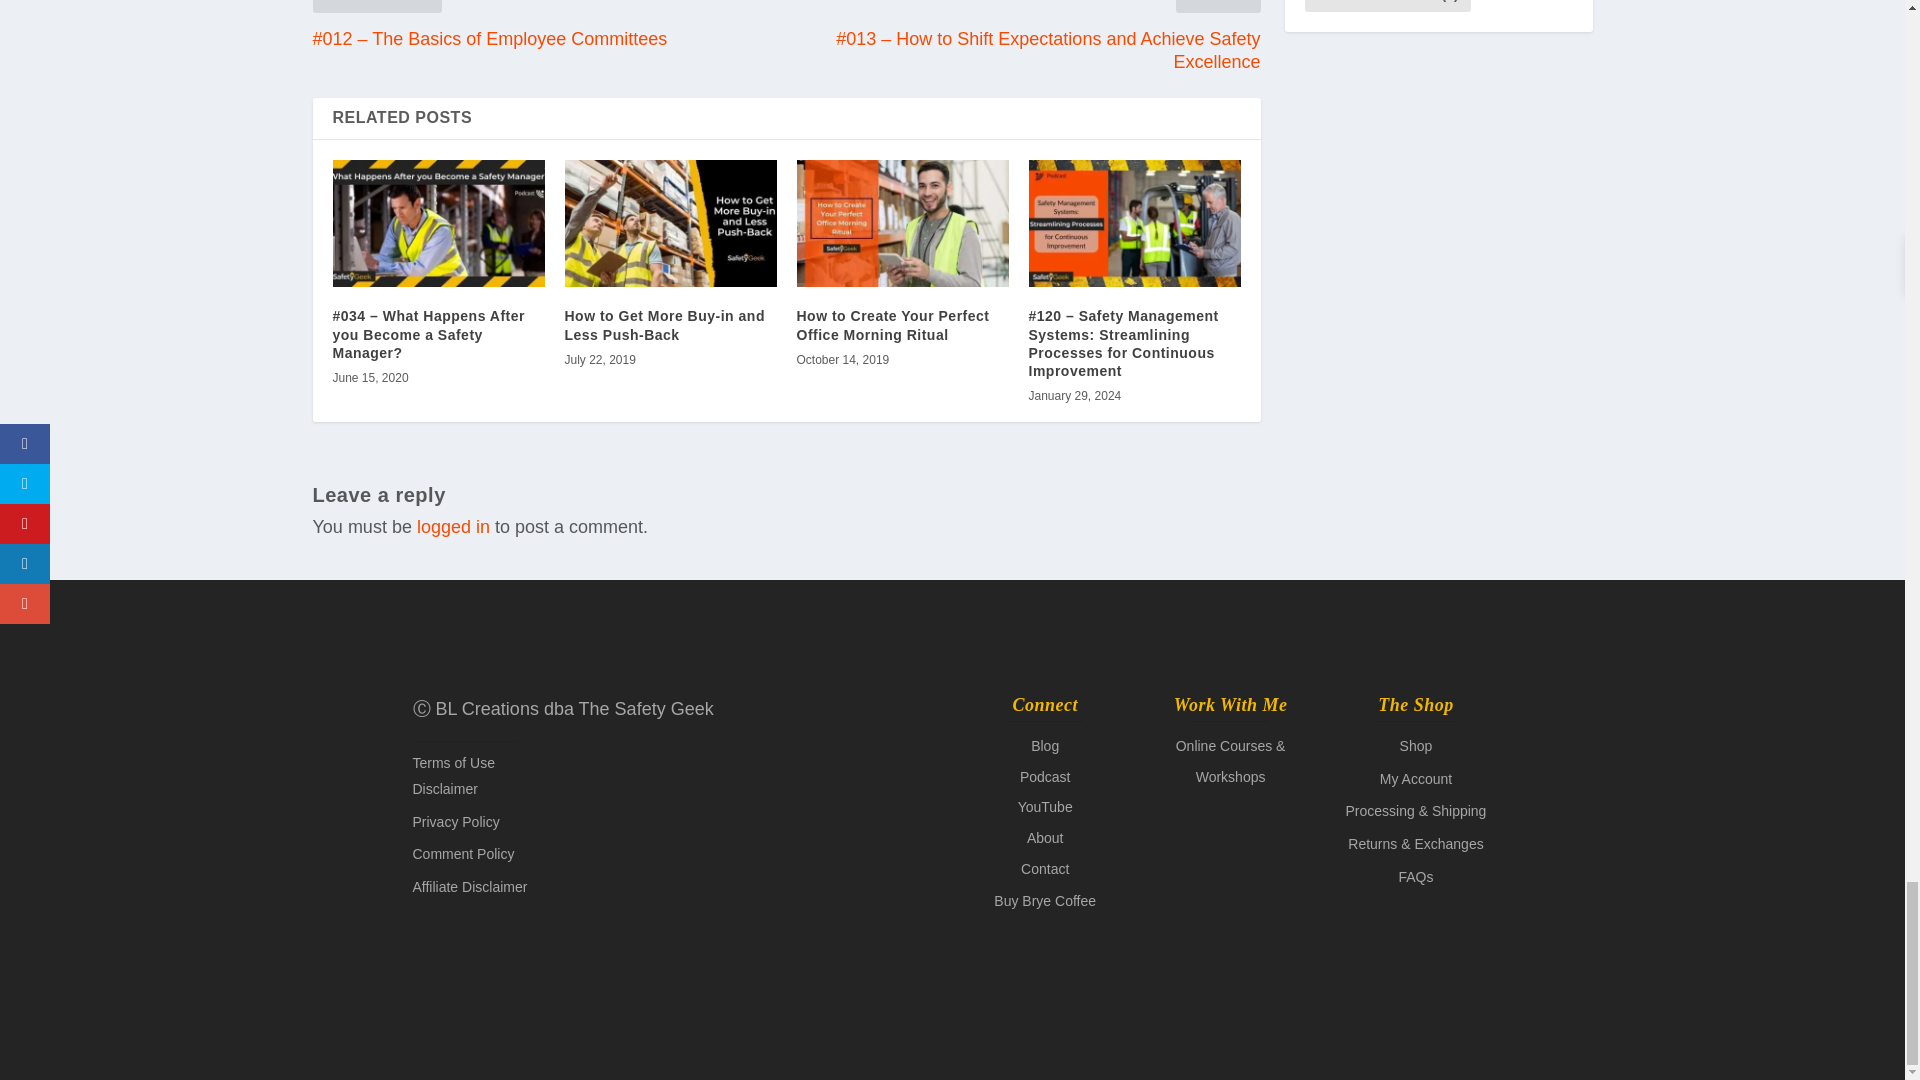 The image size is (1920, 1080). I want to click on How to Create Your Perfect Office Morning Ritual, so click(892, 324).